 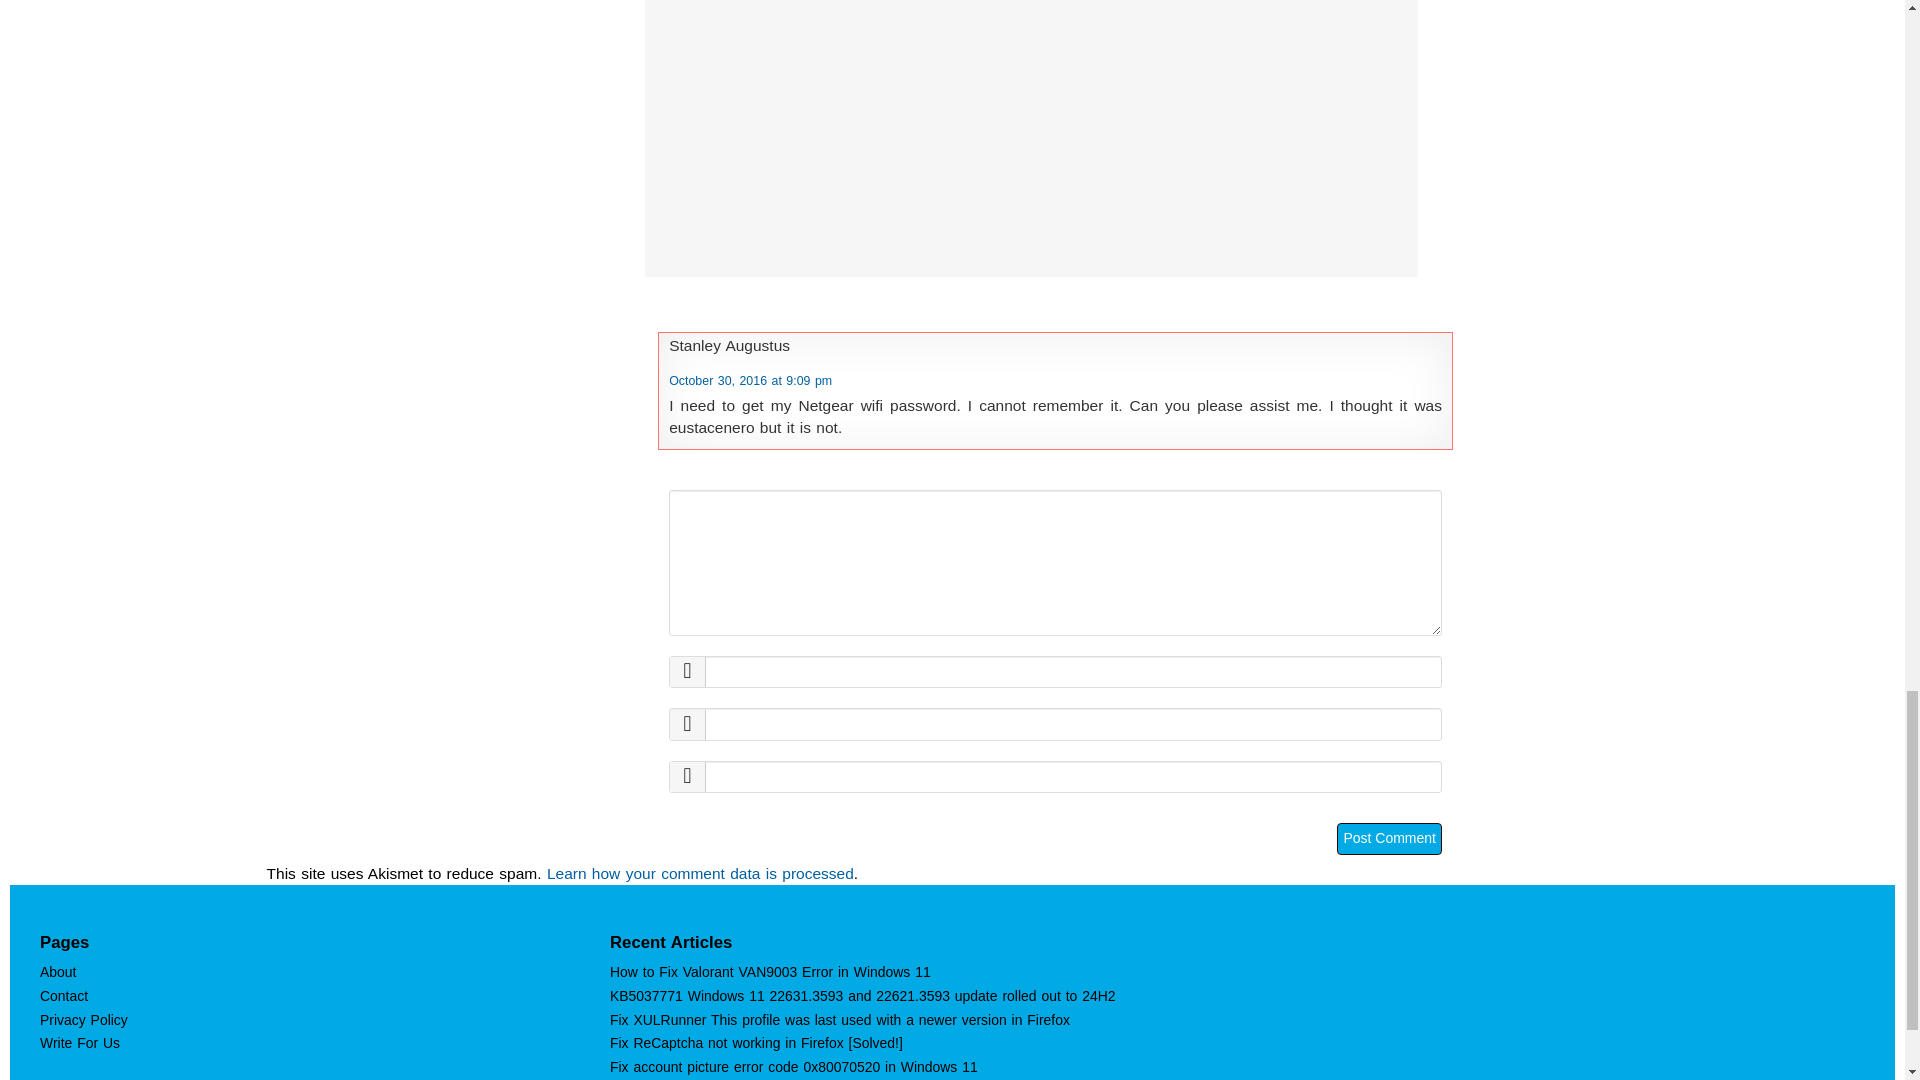 What do you see at coordinates (64, 996) in the screenshot?
I see `Contact` at bounding box center [64, 996].